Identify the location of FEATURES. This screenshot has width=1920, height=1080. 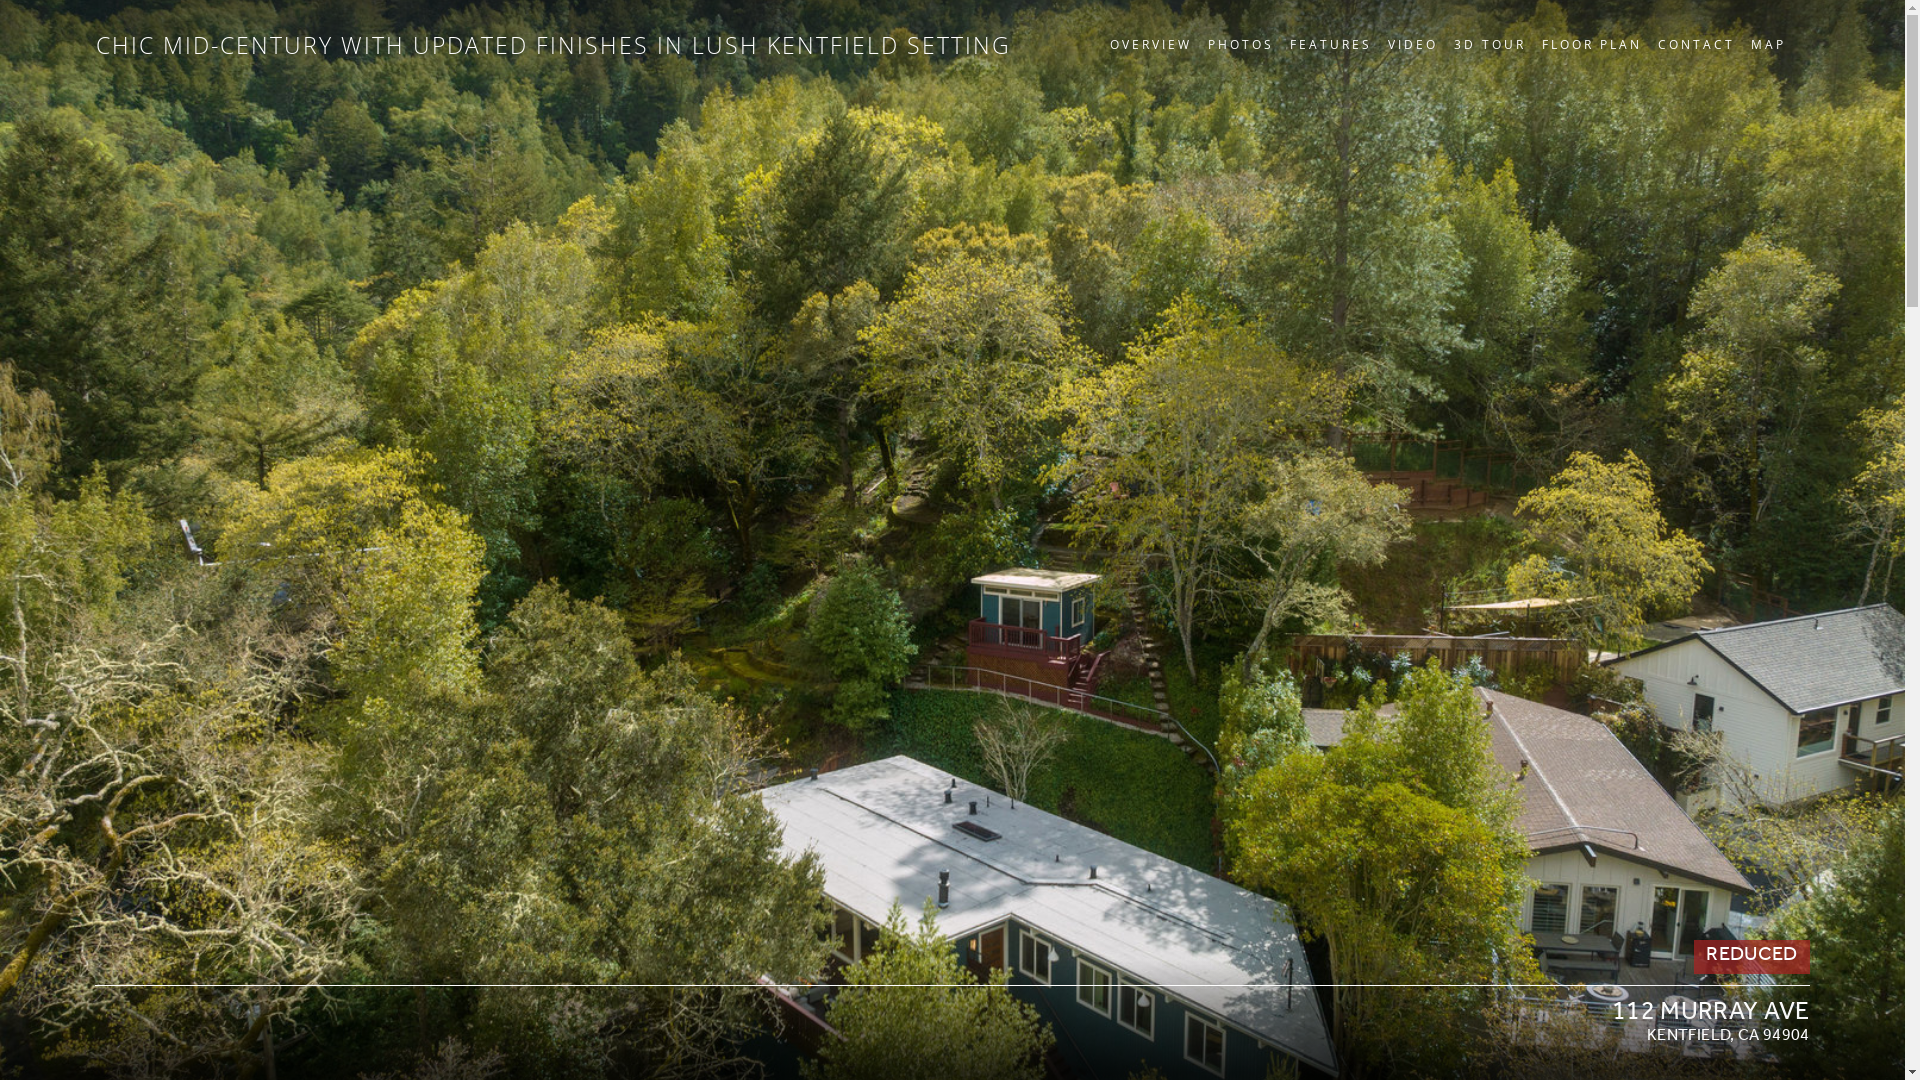
(1331, 44).